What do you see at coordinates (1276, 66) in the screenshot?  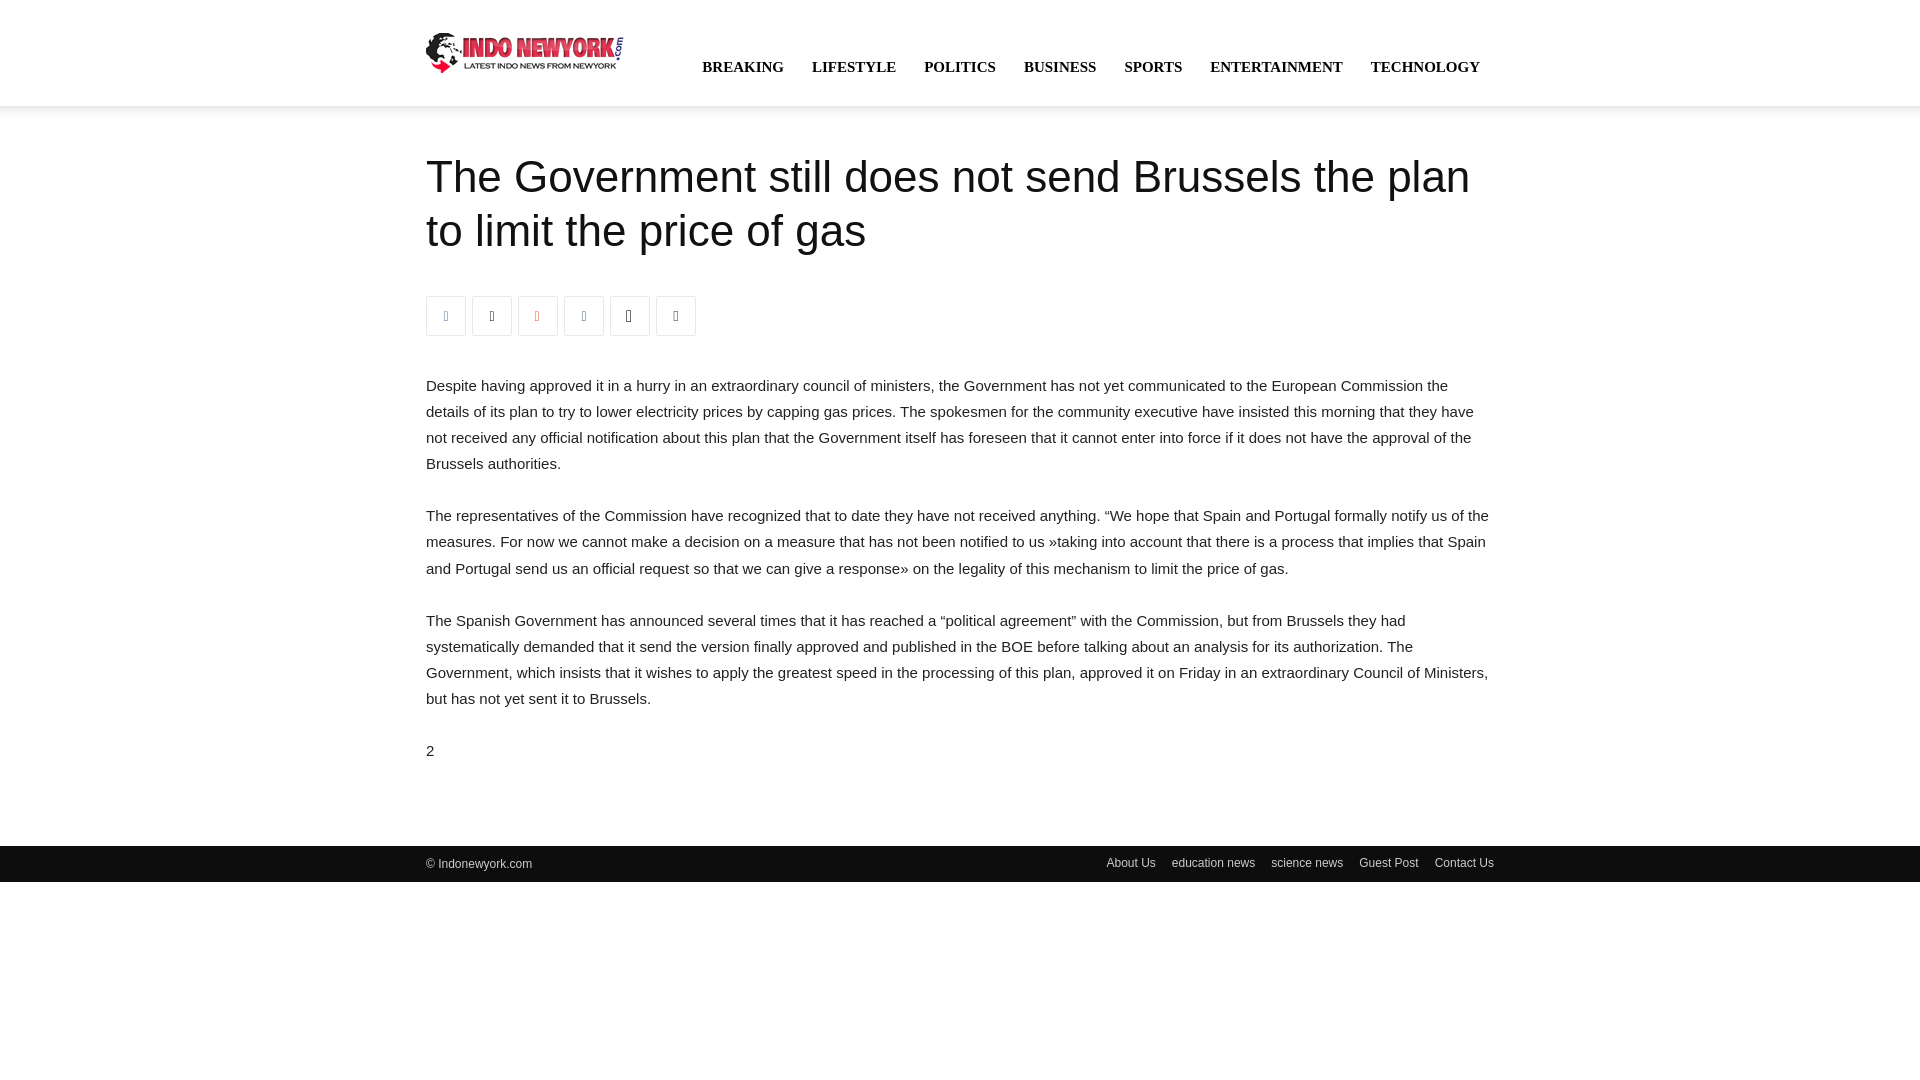 I see `ENTERTAINMENT` at bounding box center [1276, 66].